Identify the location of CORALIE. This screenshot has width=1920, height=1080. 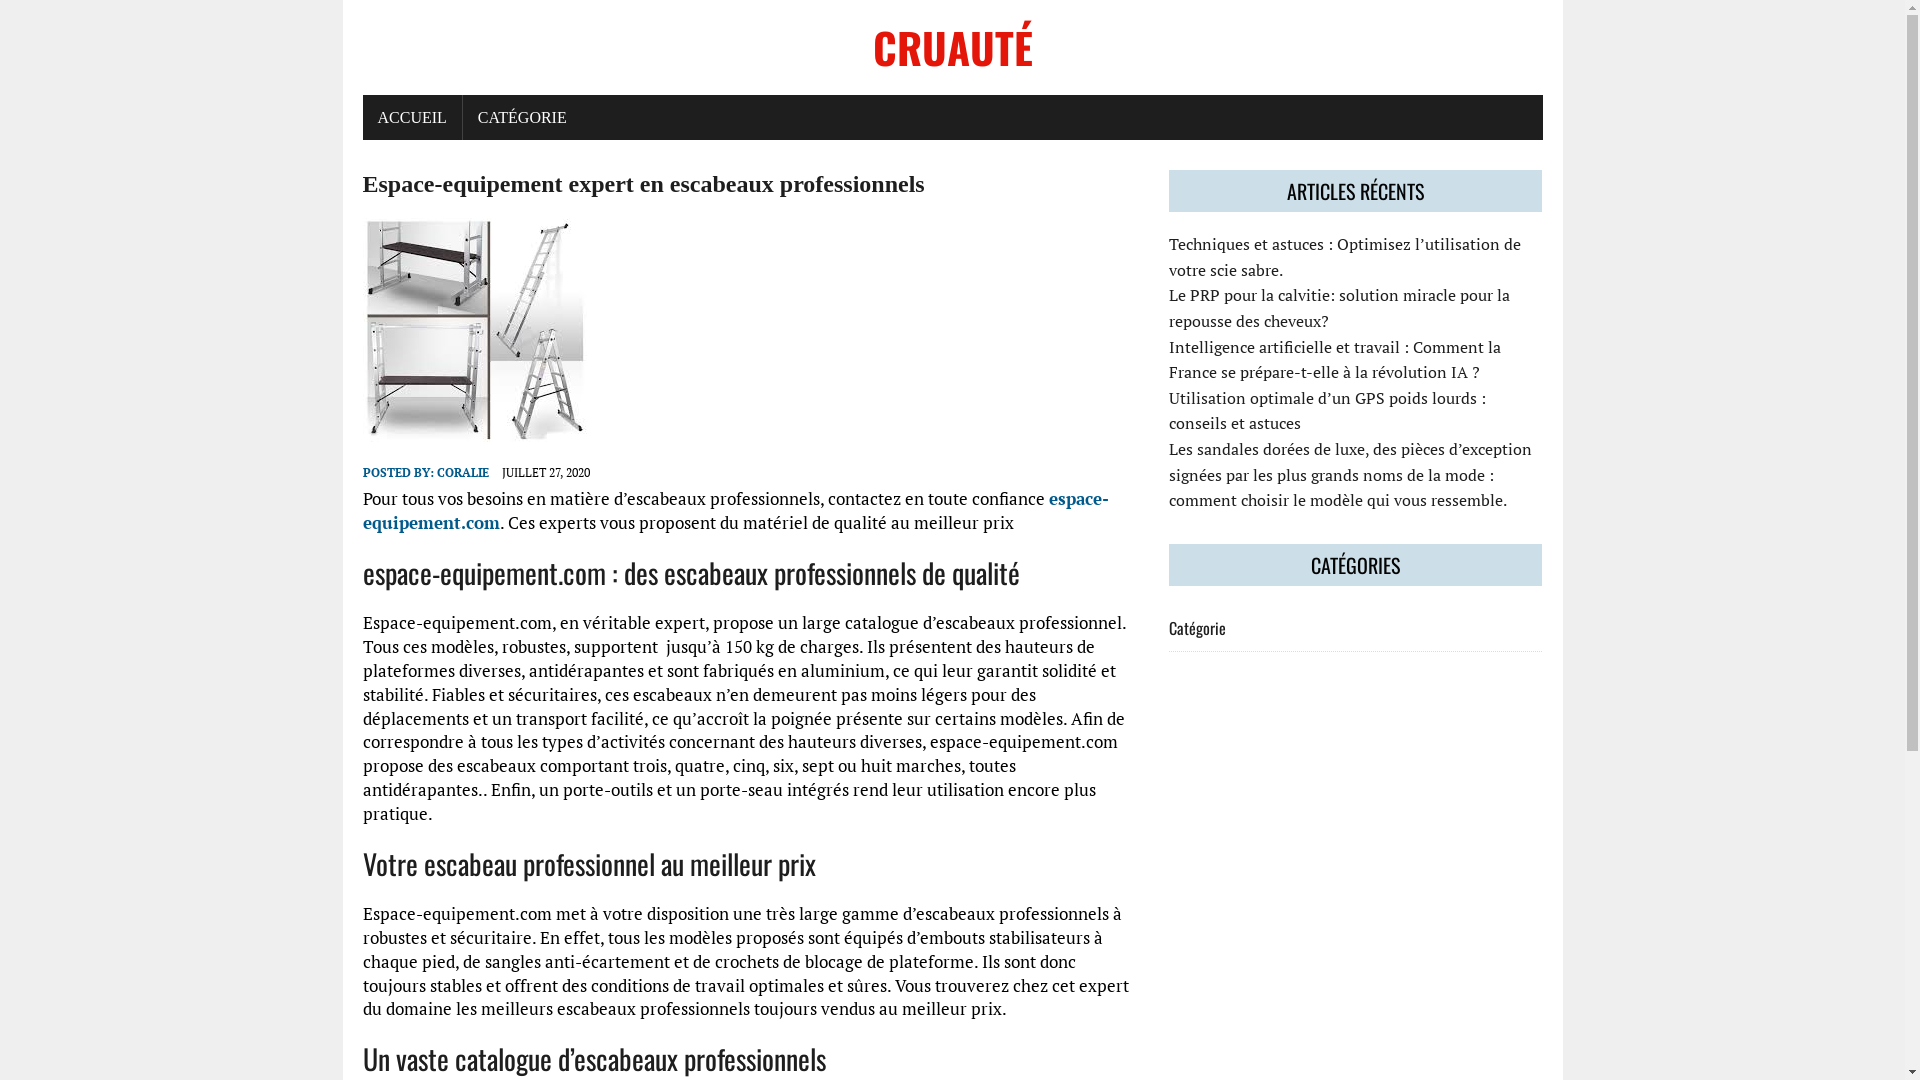
(462, 472).